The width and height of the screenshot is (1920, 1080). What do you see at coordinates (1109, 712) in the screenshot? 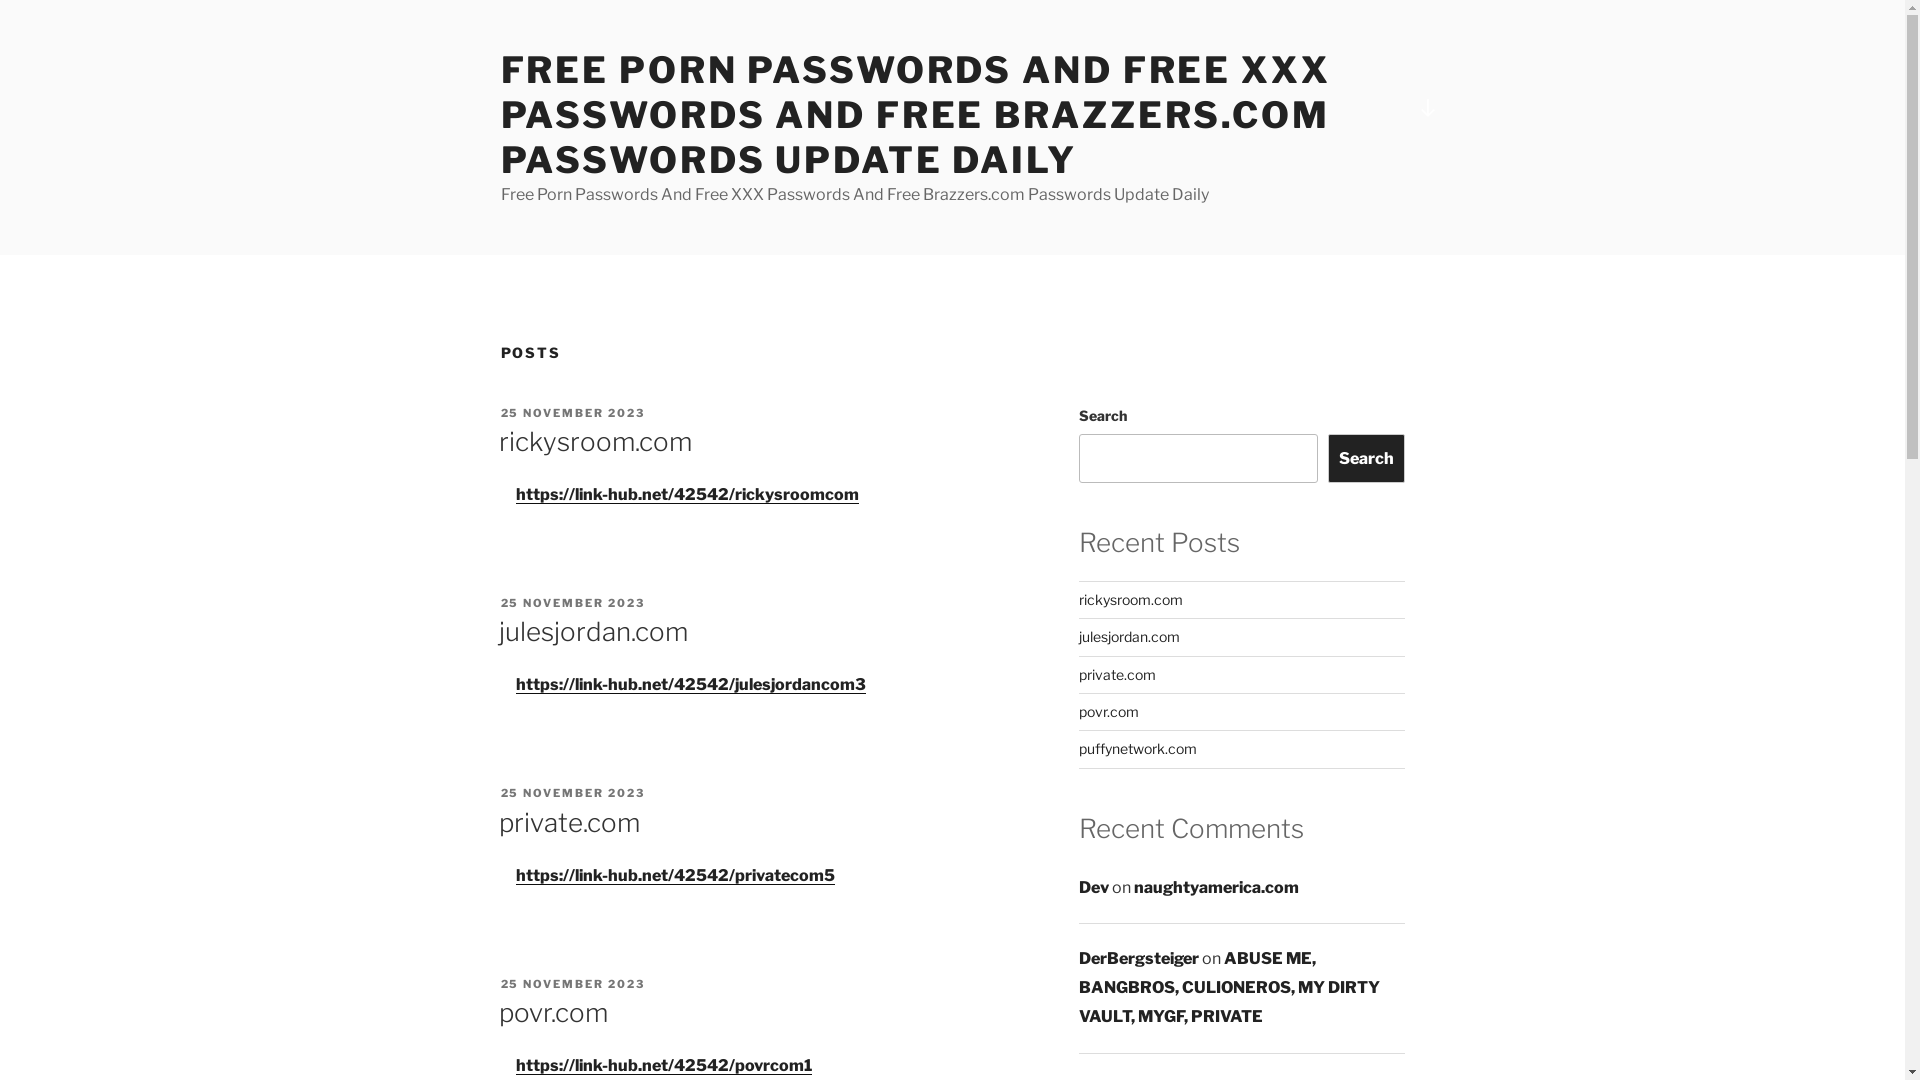
I see `povr.com` at bounding box center [1109, 712].